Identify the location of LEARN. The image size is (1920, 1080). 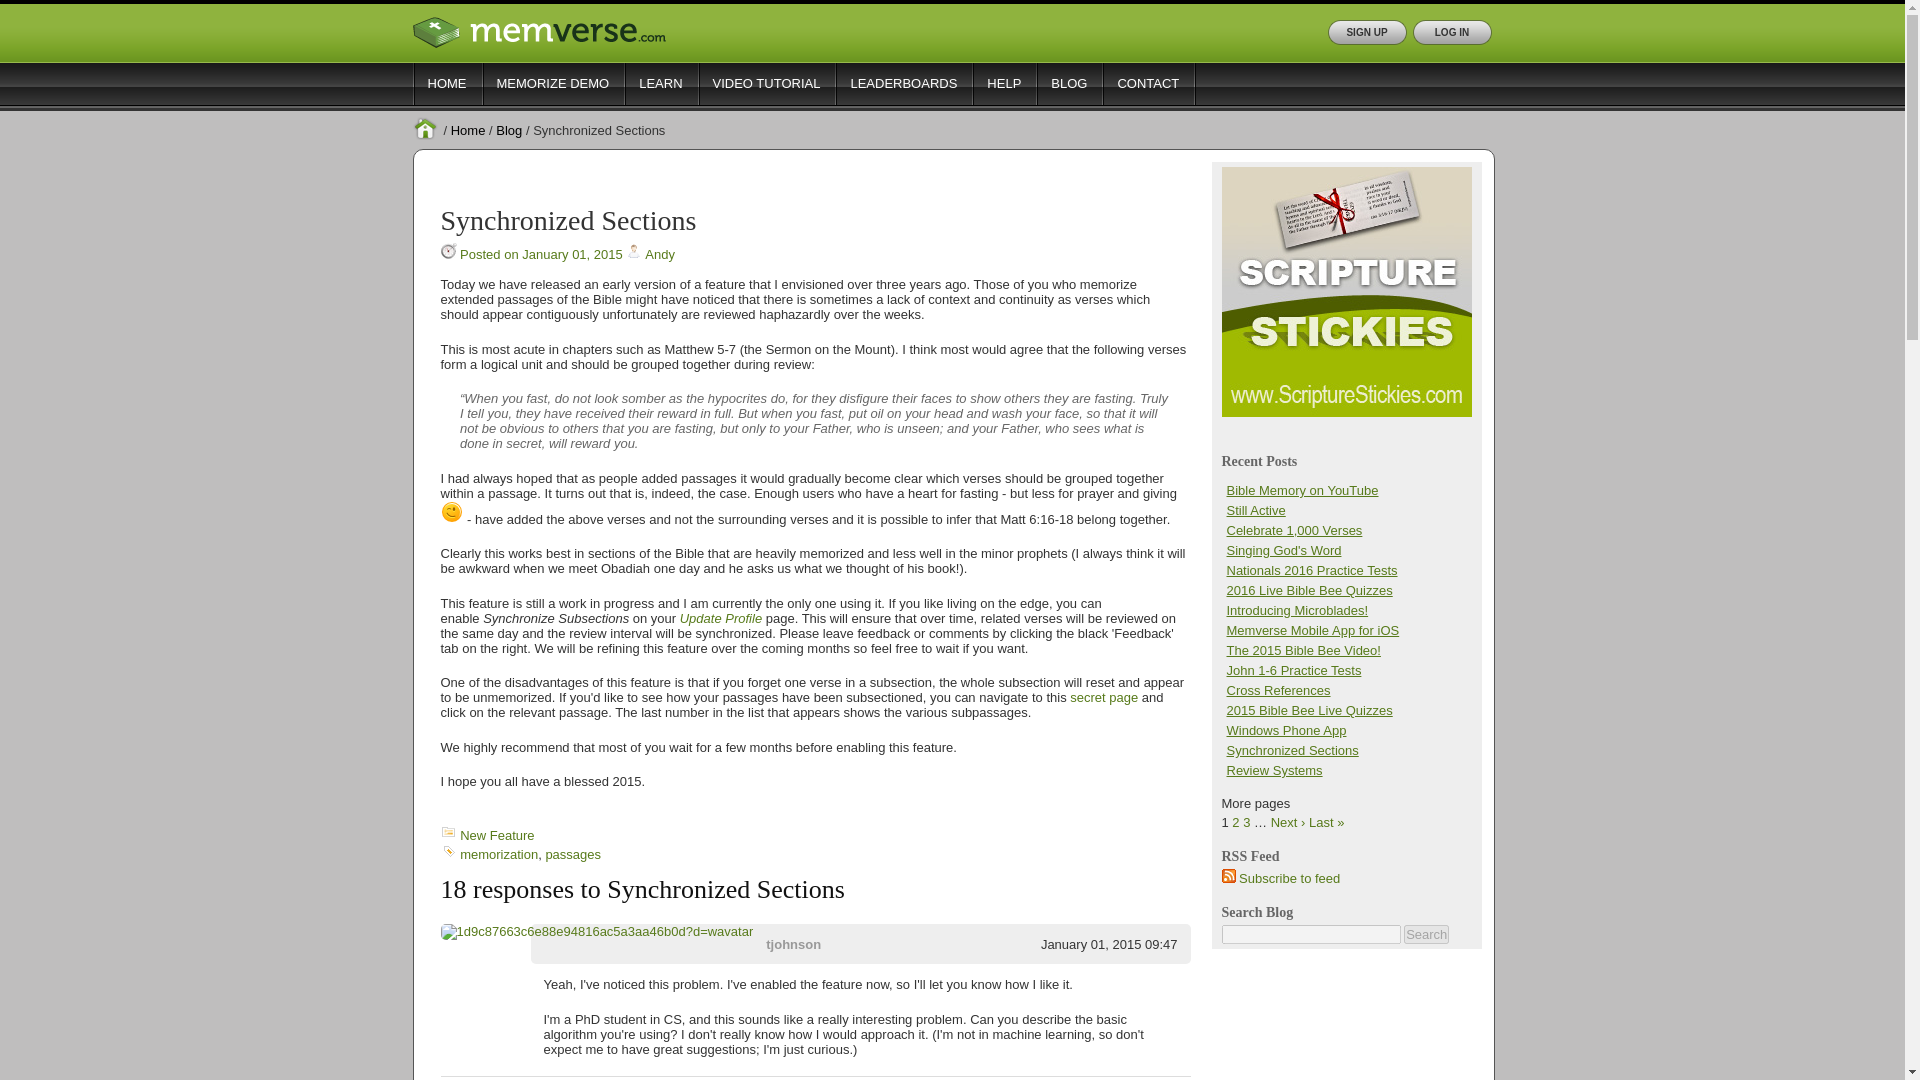
(660, 83).